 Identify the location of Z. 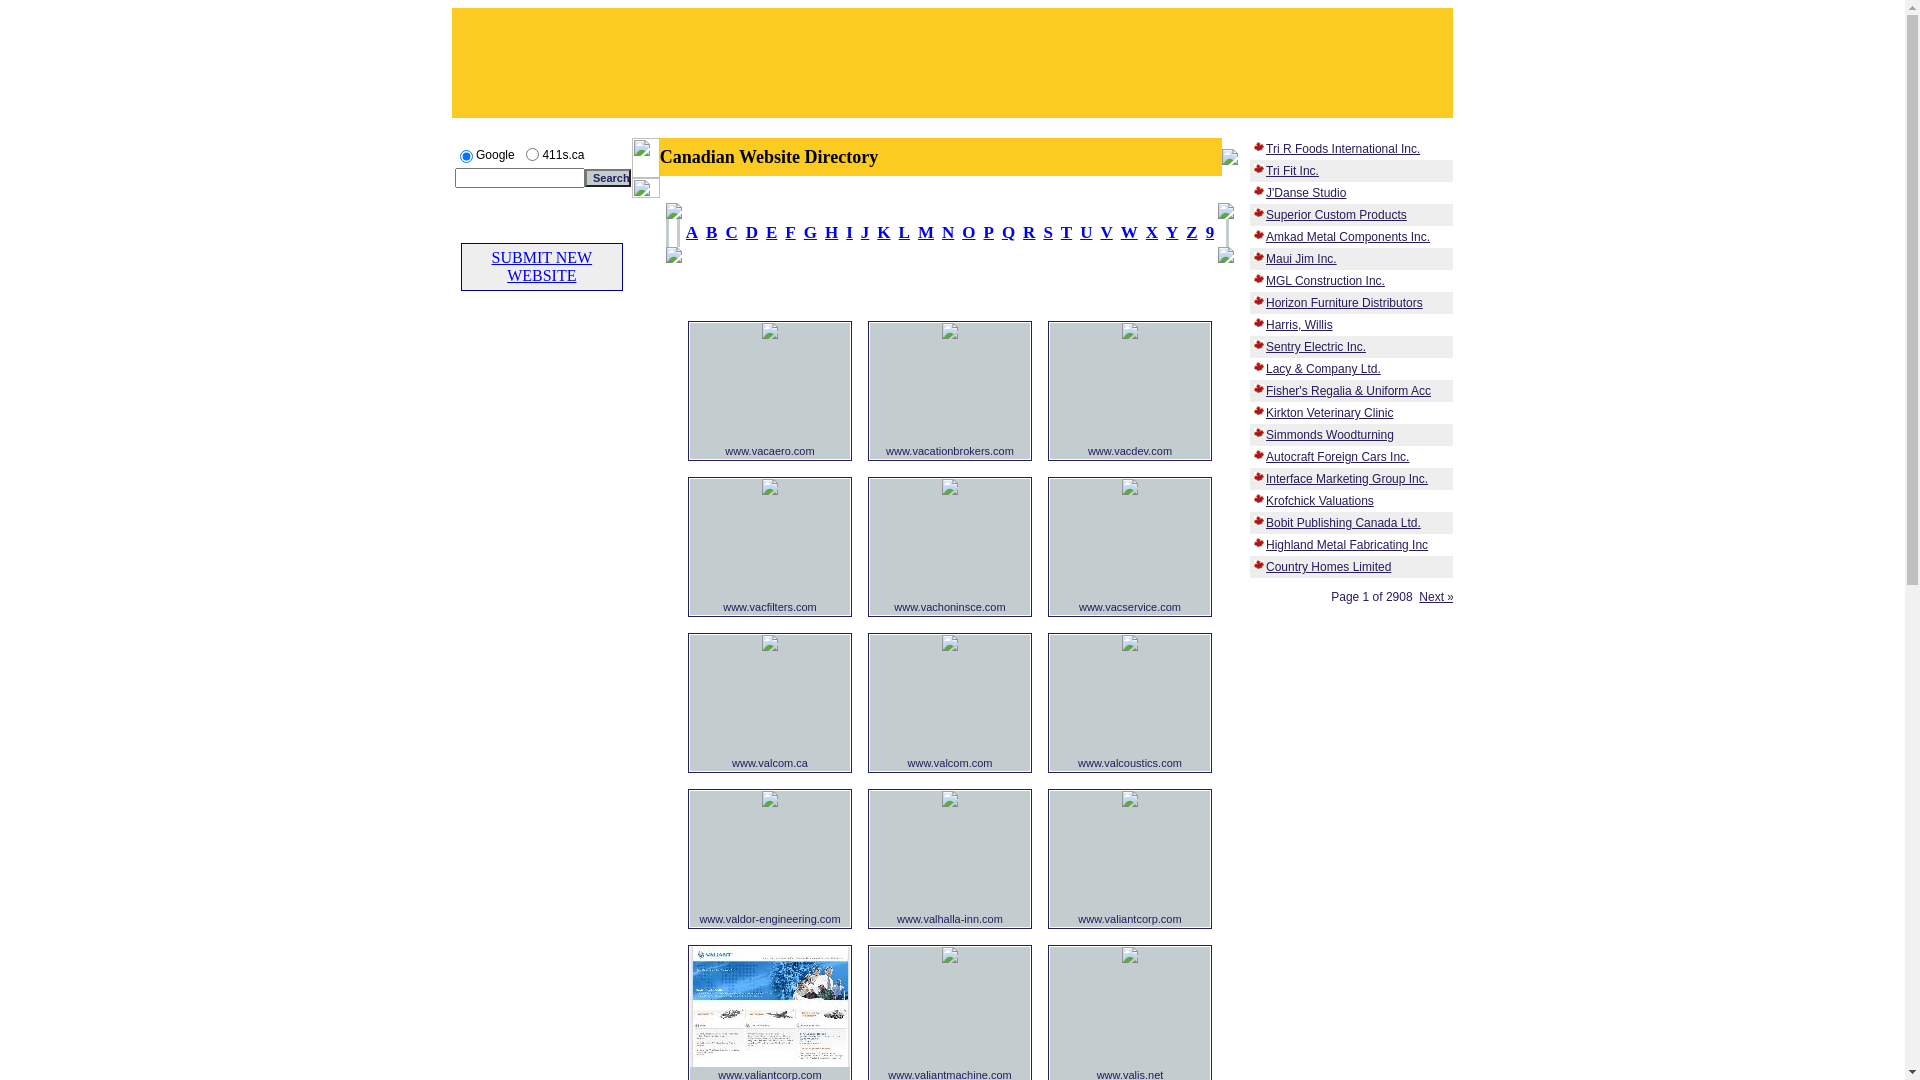
(1192, 232).